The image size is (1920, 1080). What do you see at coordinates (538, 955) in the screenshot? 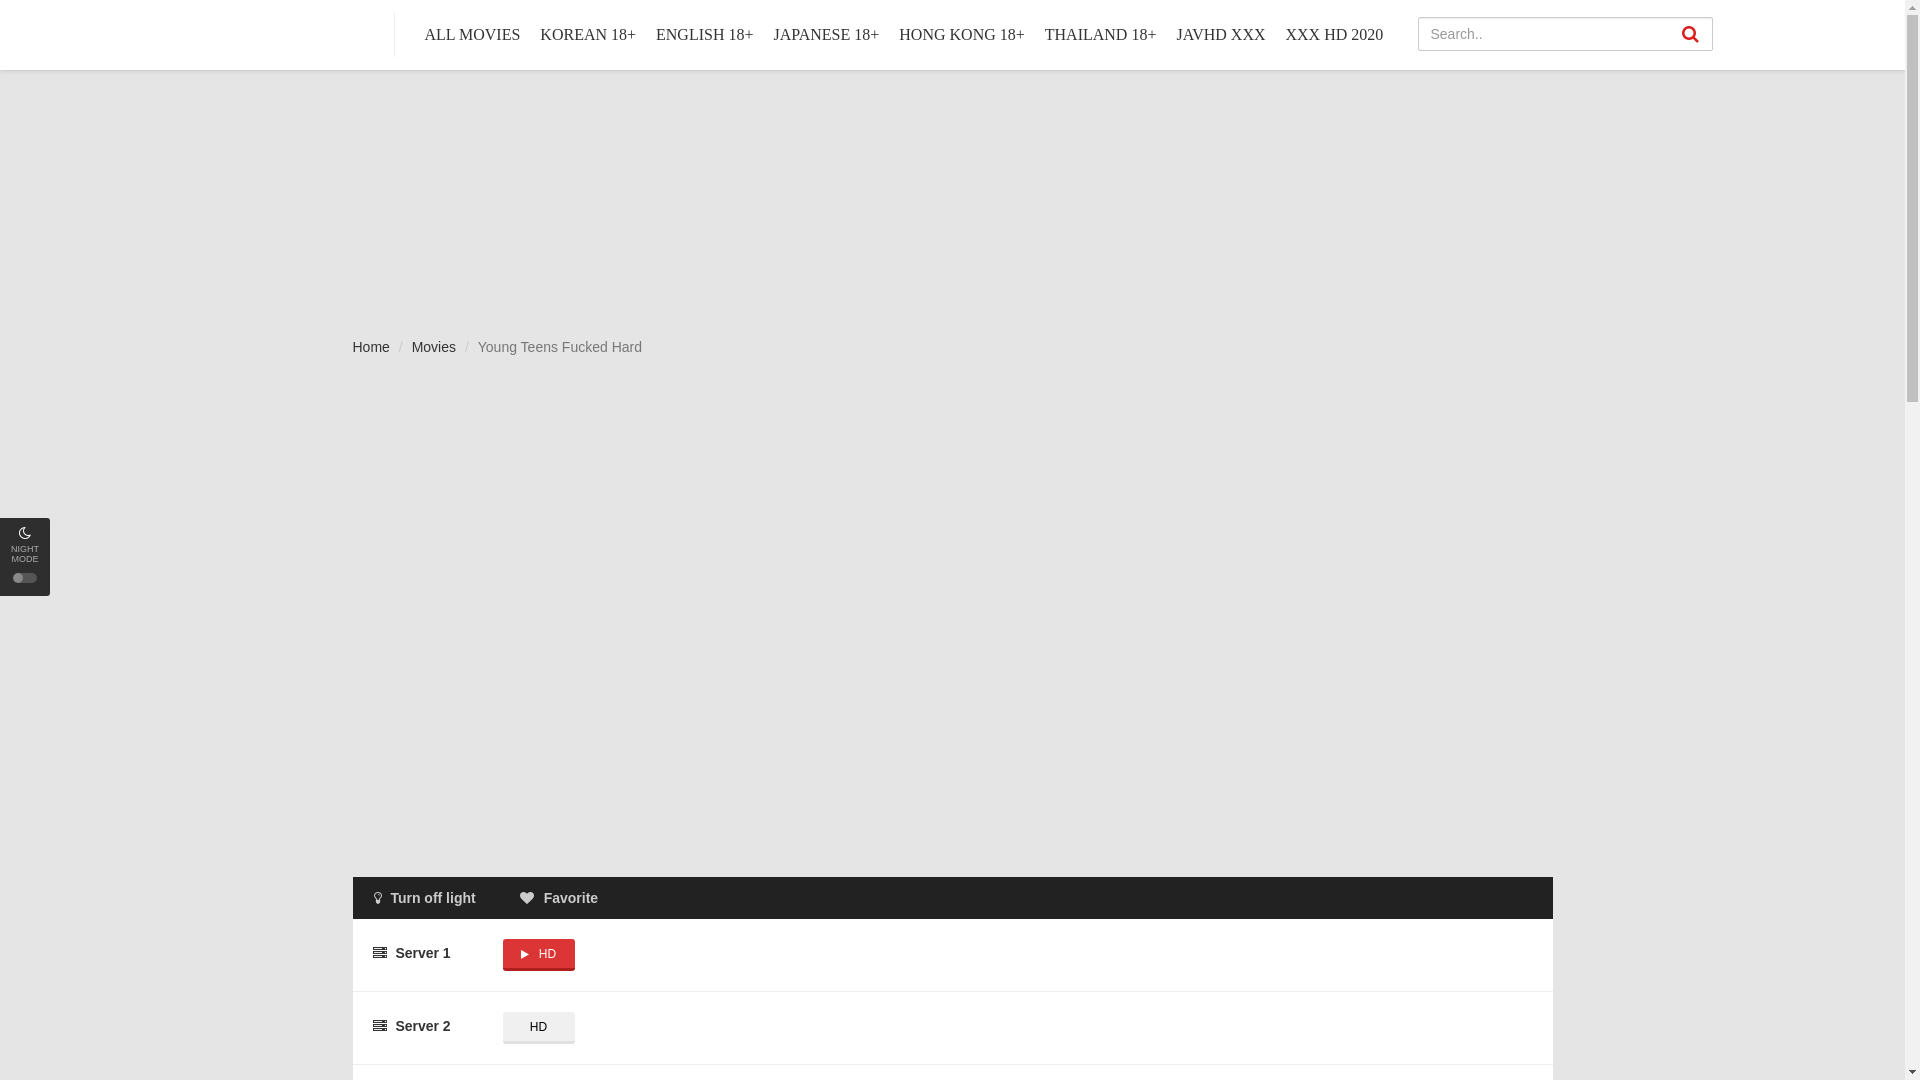
I see `HD` at bounding box center [538, 955].